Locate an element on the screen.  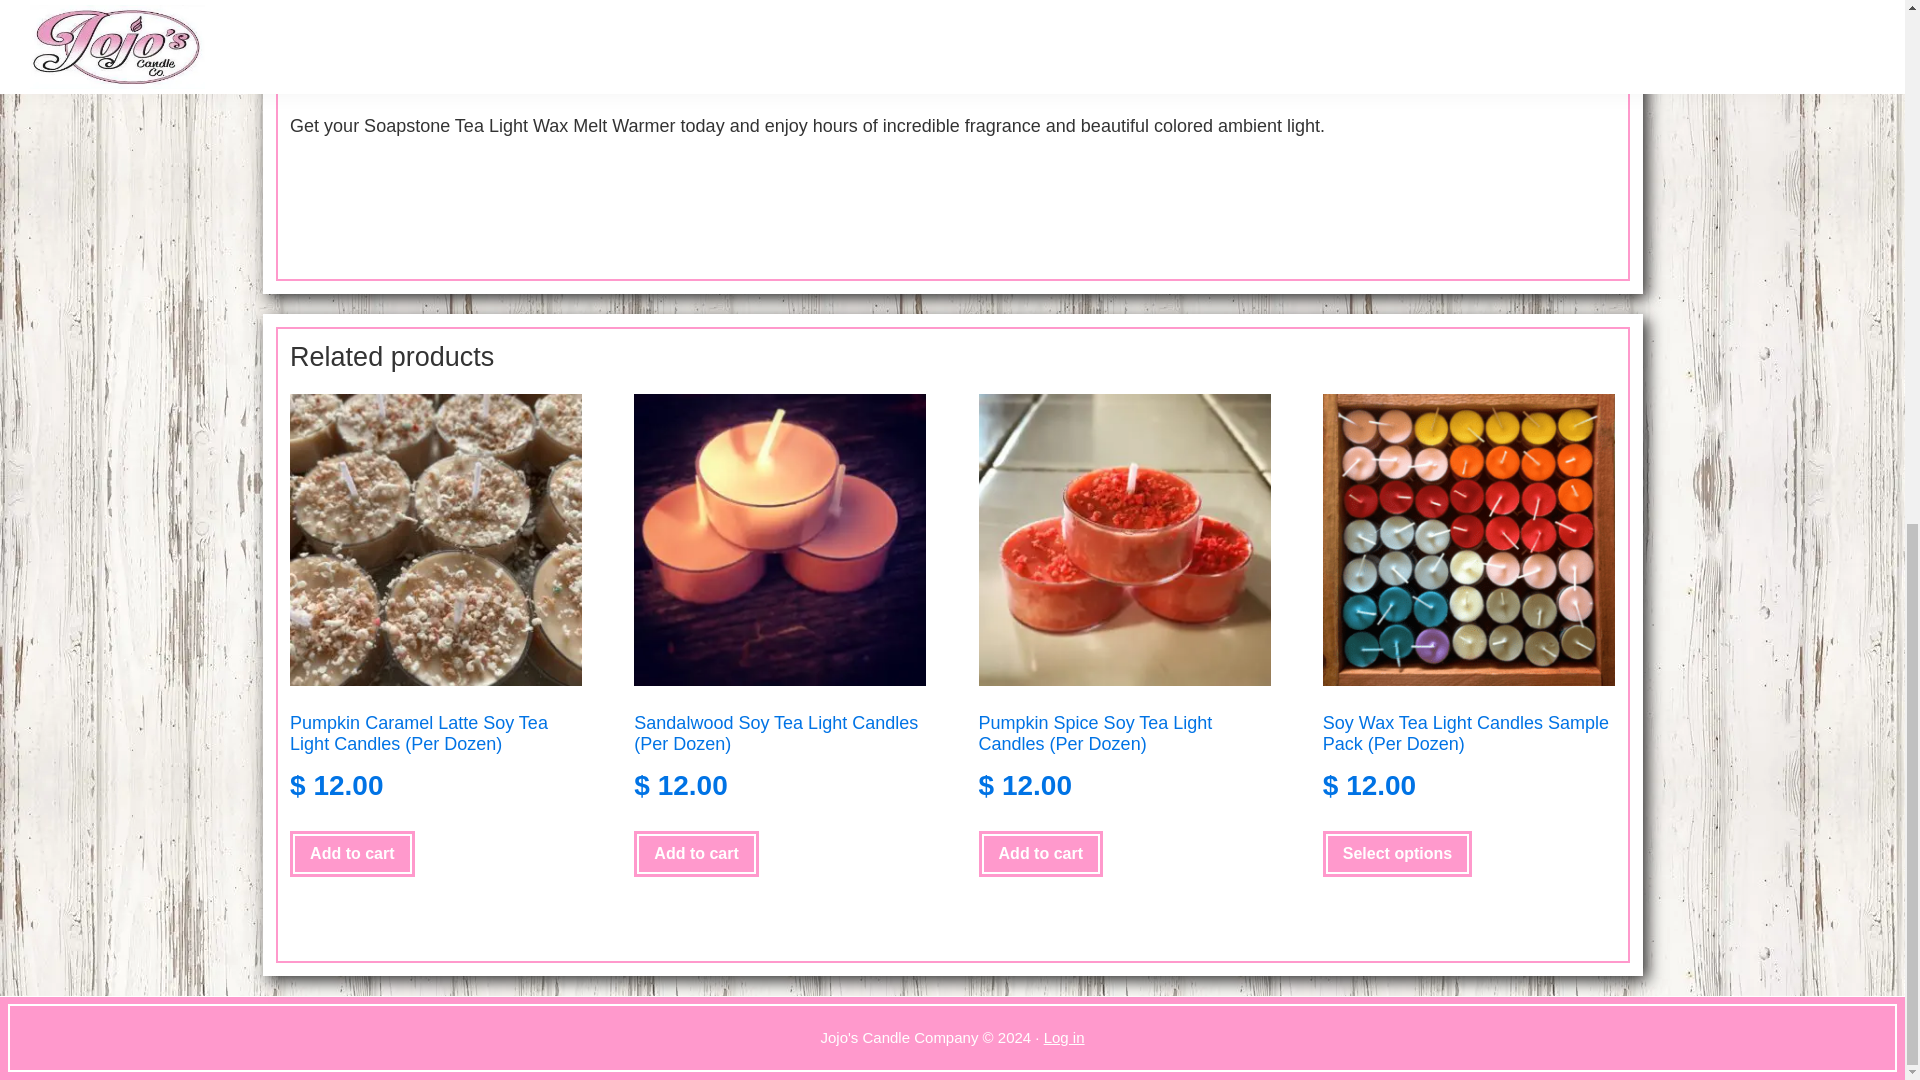
Add to cart is located at coordinates (1040, 853).